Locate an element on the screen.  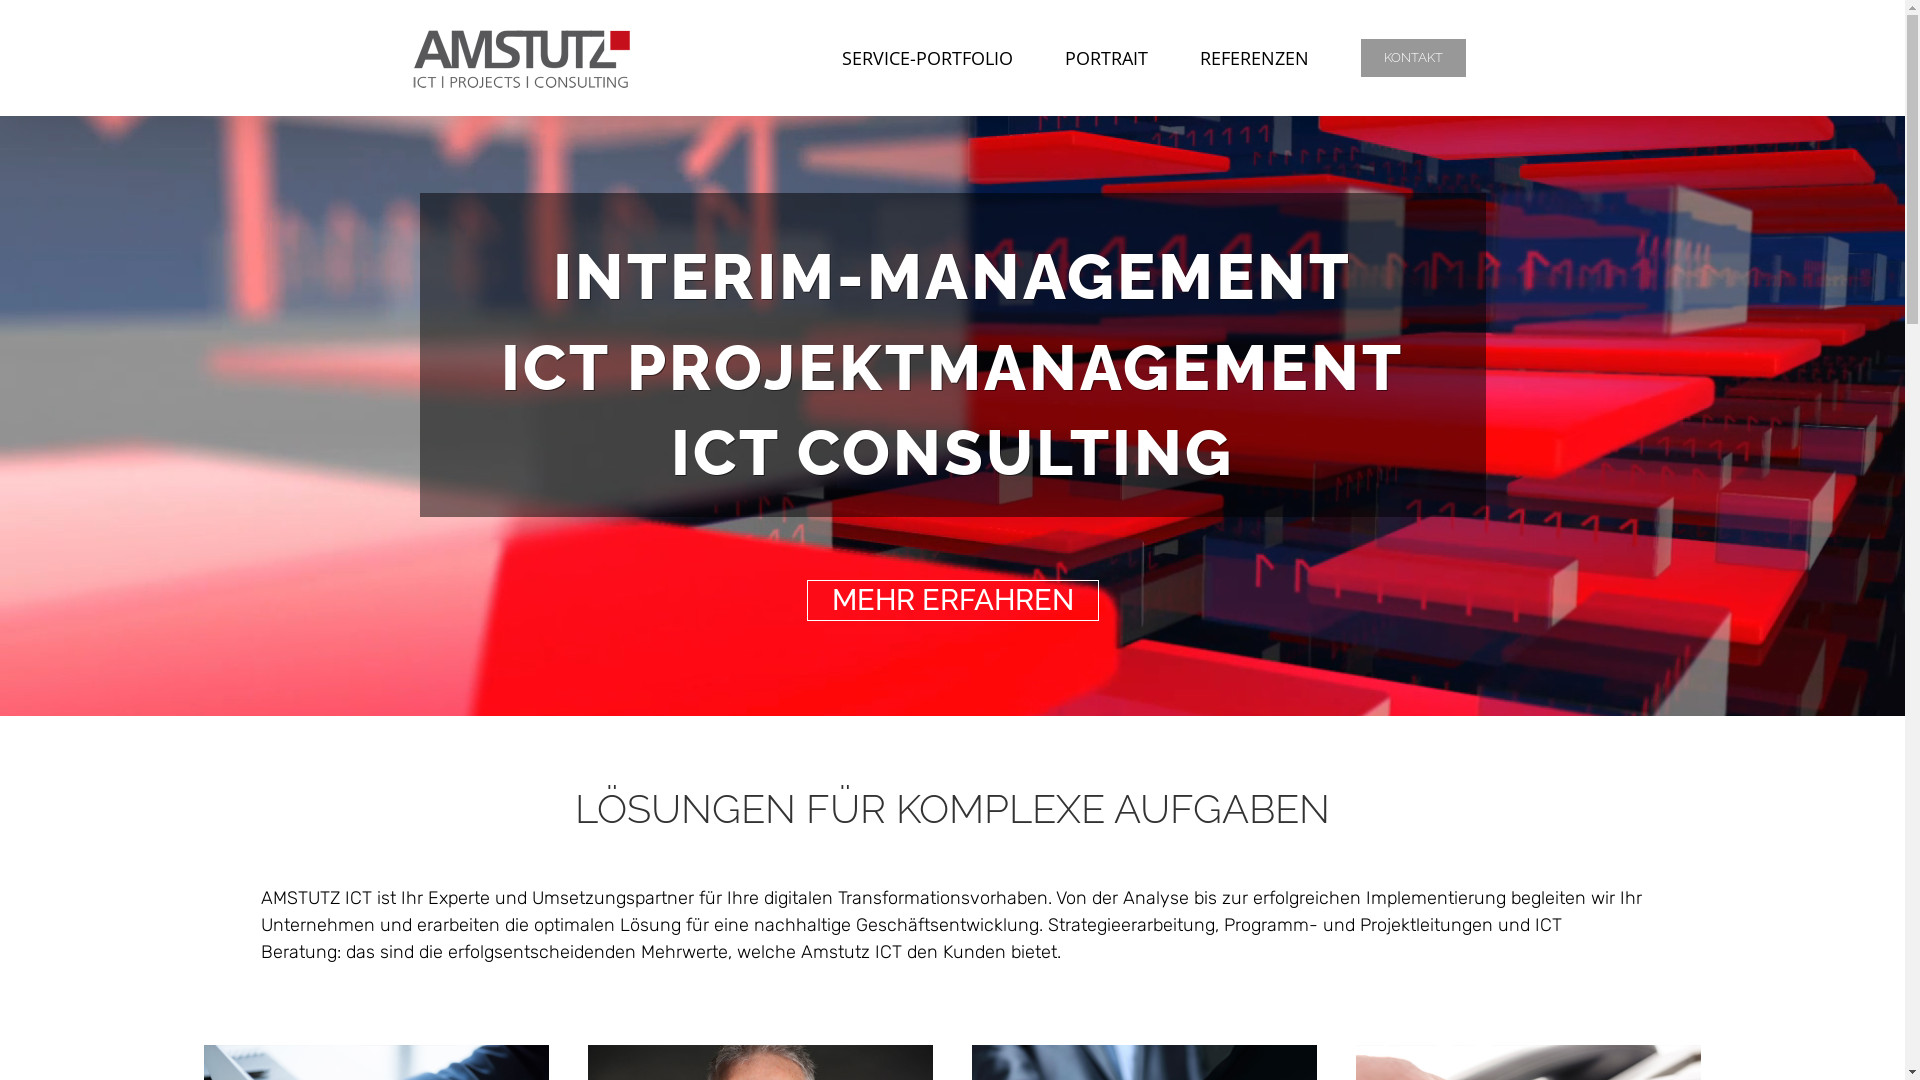
MEHR ERFAHREN is located at coordinates (952, 600).